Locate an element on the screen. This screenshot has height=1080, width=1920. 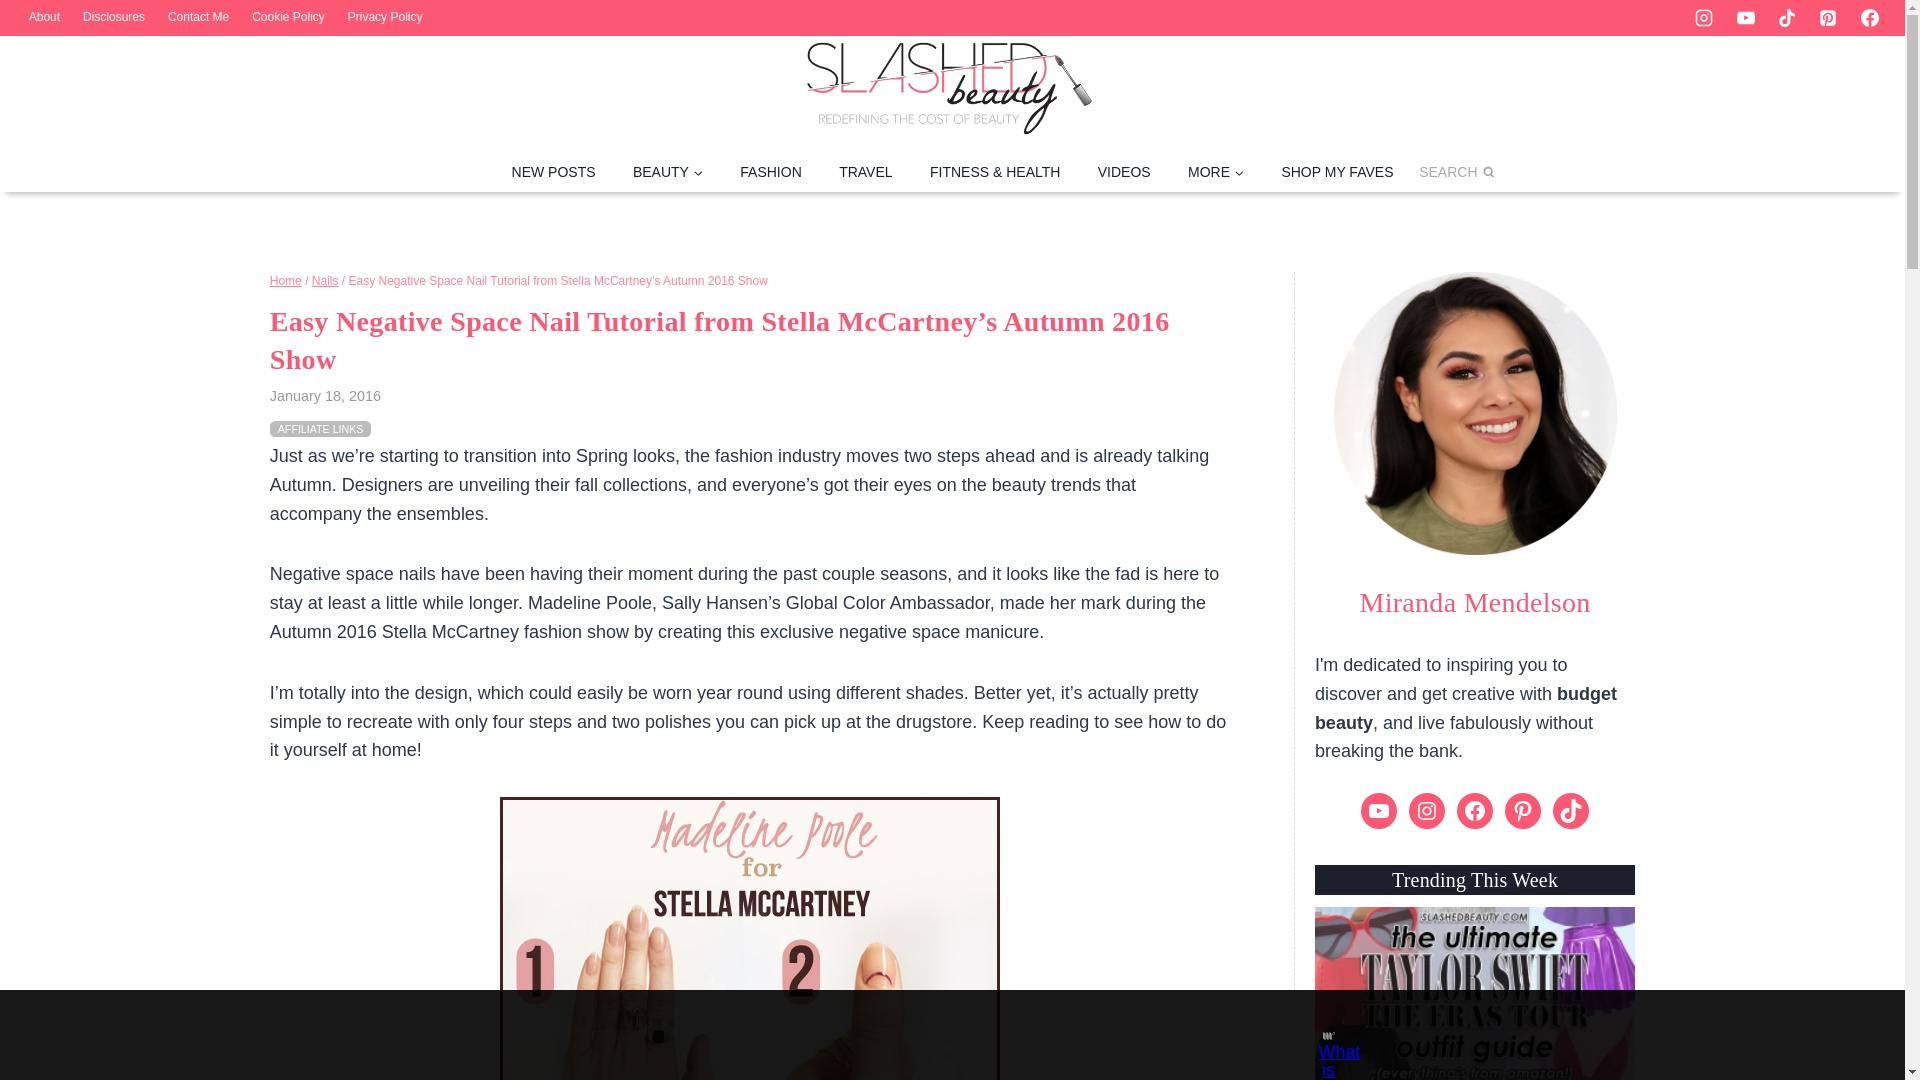
Privacy Policy is located at coordinates (384, 18).